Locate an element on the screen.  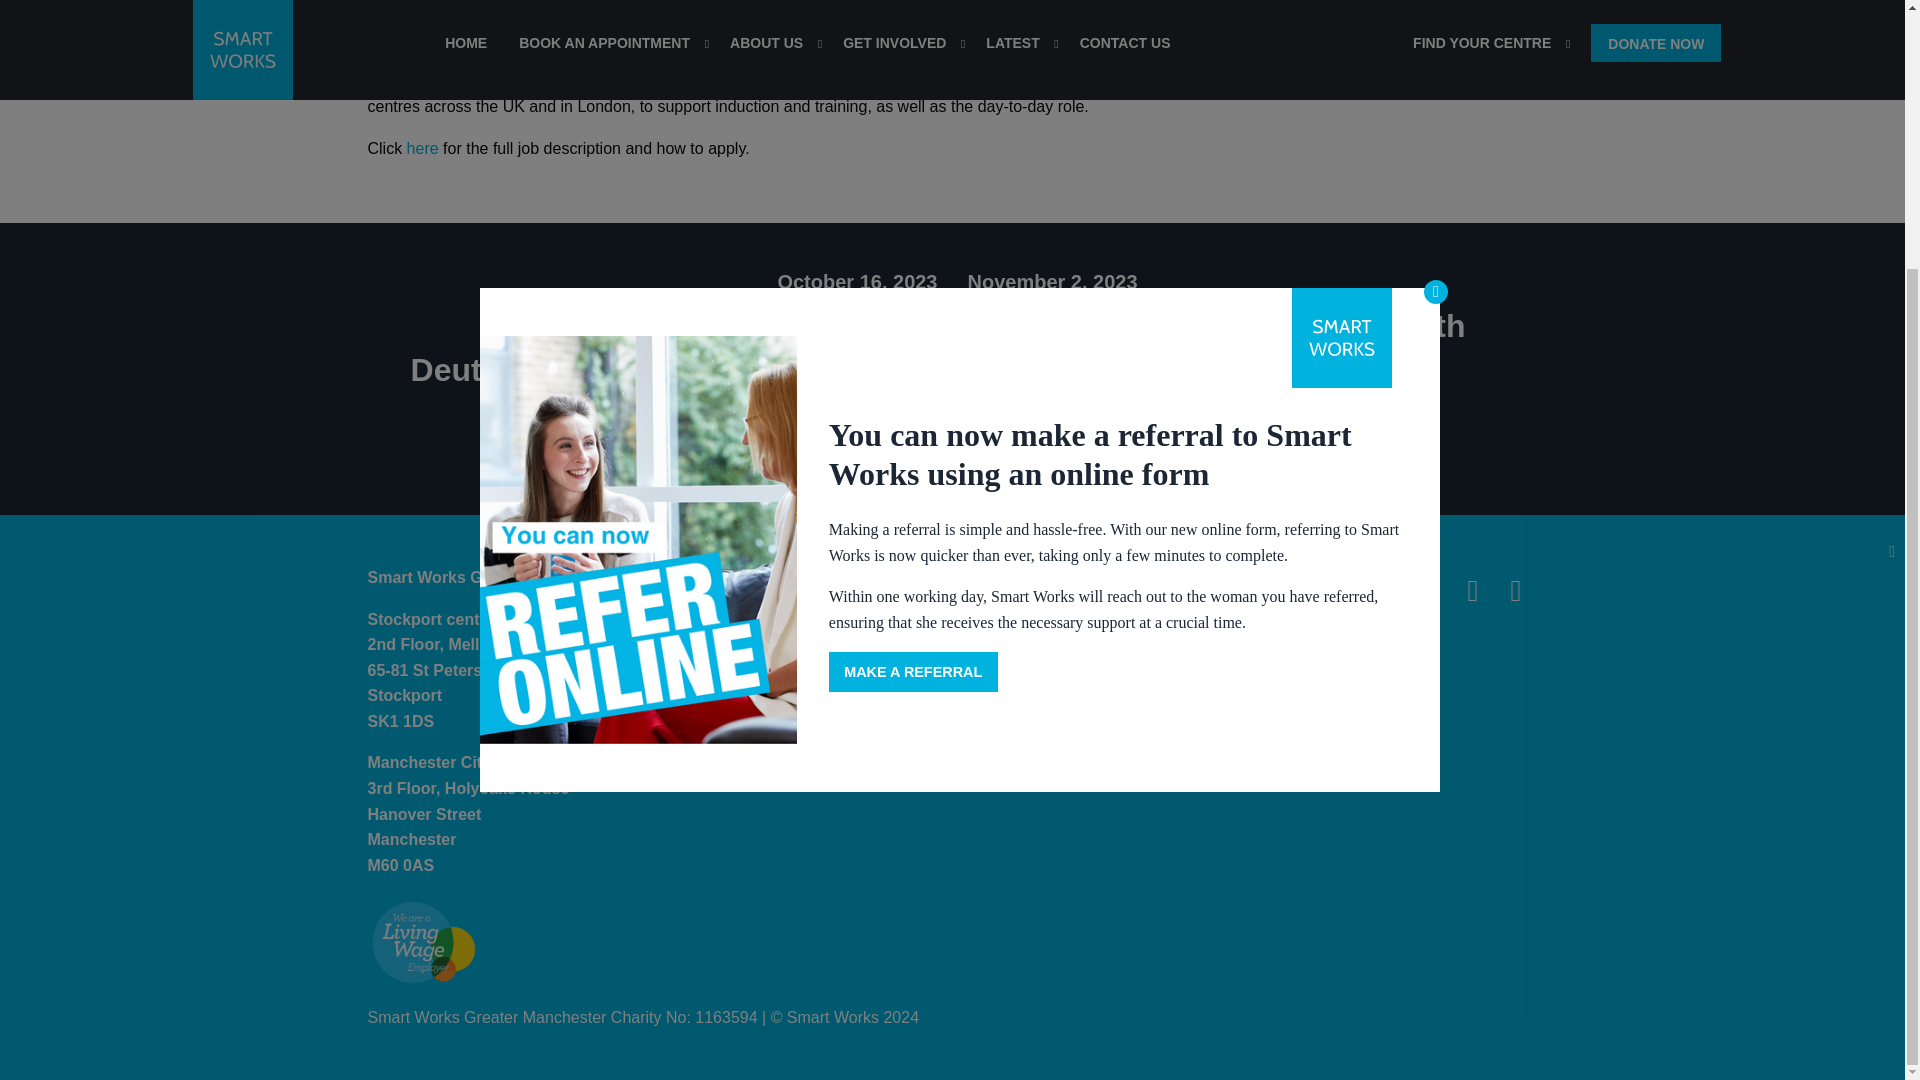
here is located at coordinates (419, 148).